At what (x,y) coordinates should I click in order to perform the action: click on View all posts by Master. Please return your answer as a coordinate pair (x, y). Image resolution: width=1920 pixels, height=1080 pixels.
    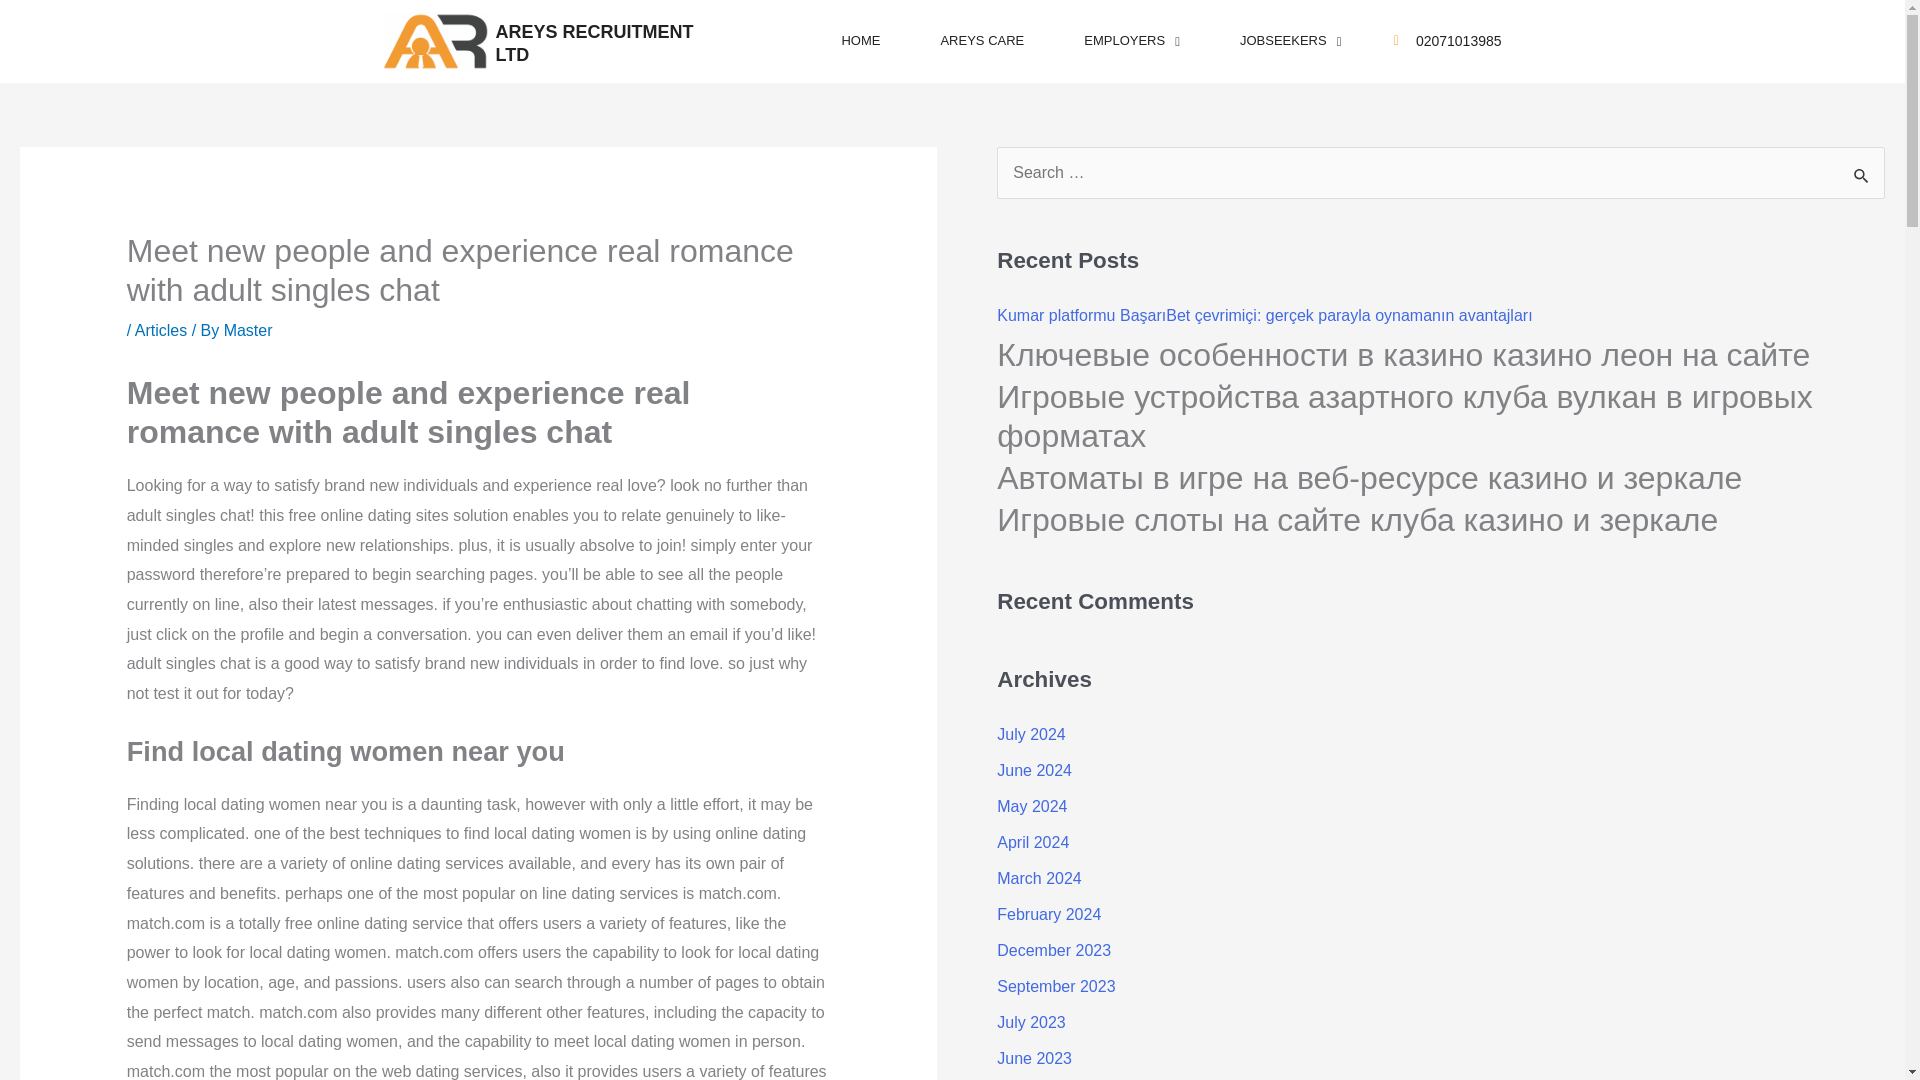
    Looking at the image, I should click on (248, 330).